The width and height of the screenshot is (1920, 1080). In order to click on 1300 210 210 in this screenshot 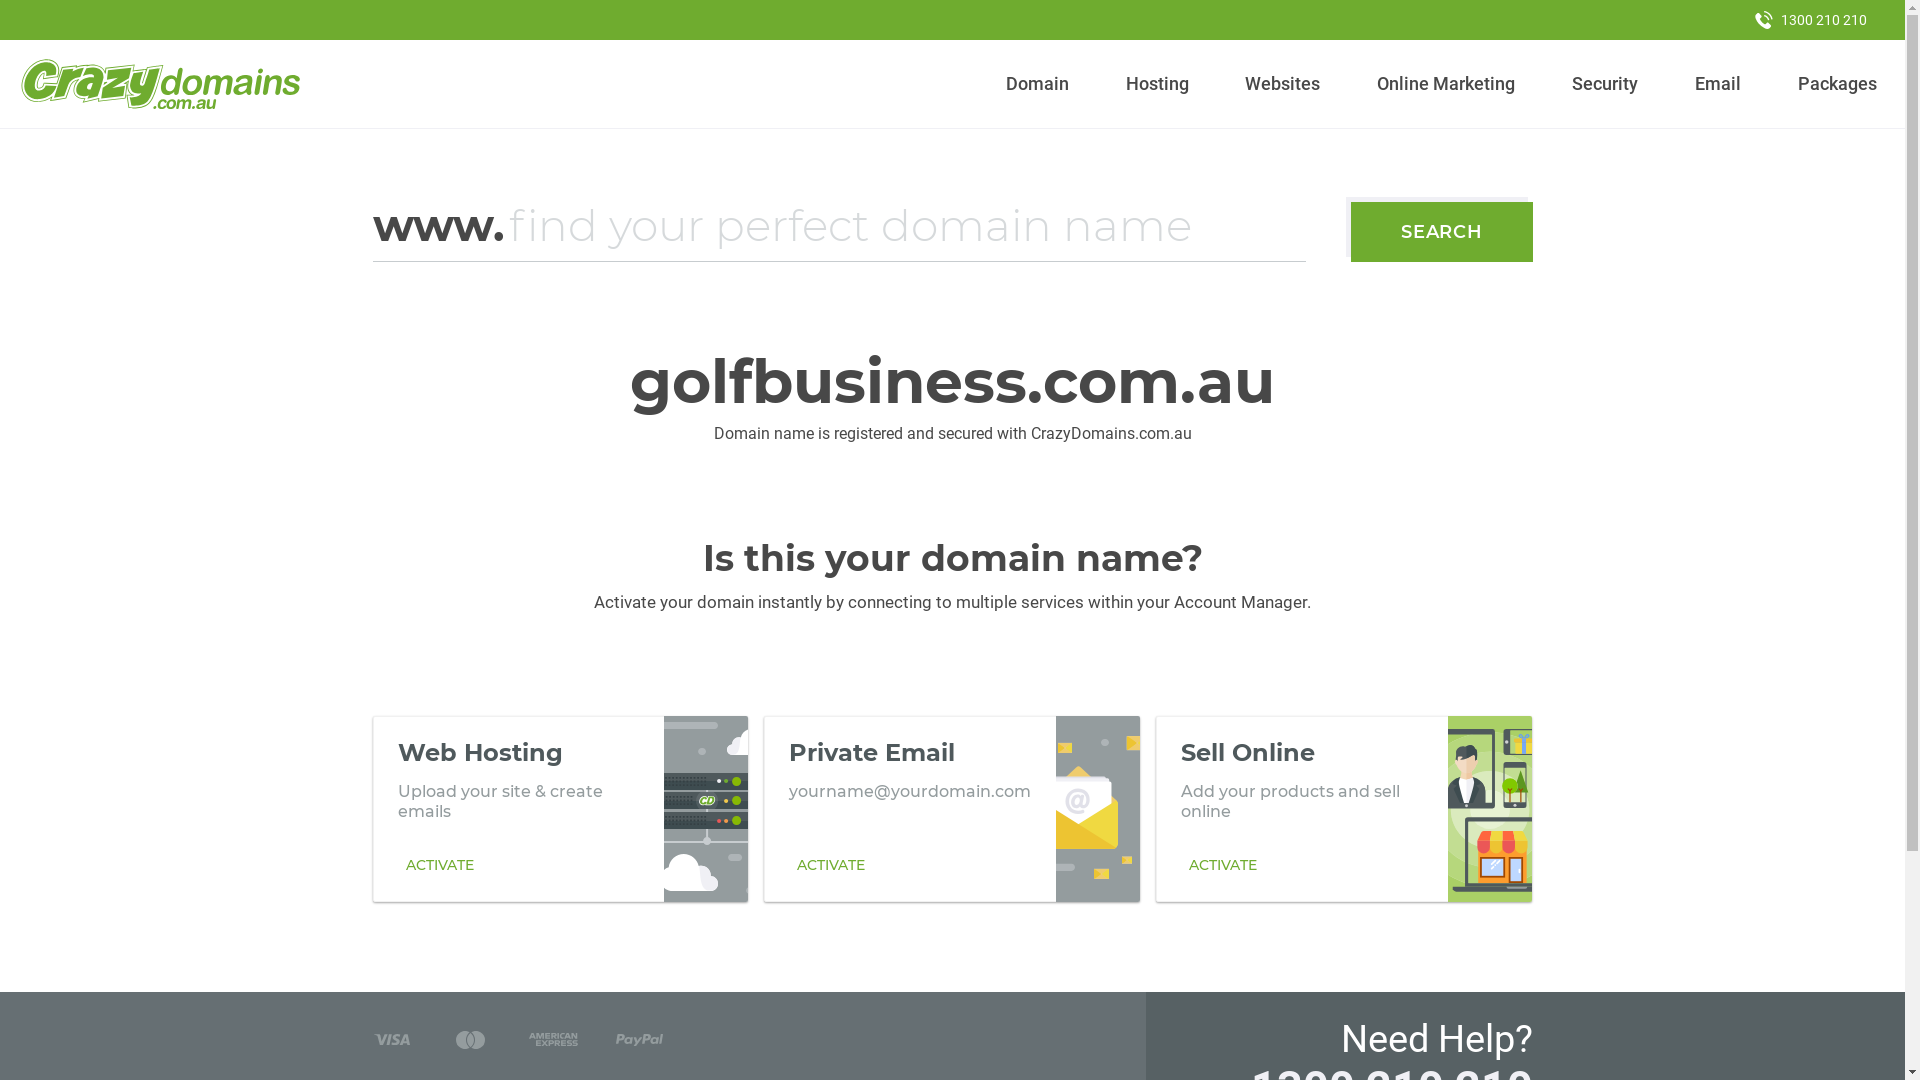, I will do `click(1811, 20)`.